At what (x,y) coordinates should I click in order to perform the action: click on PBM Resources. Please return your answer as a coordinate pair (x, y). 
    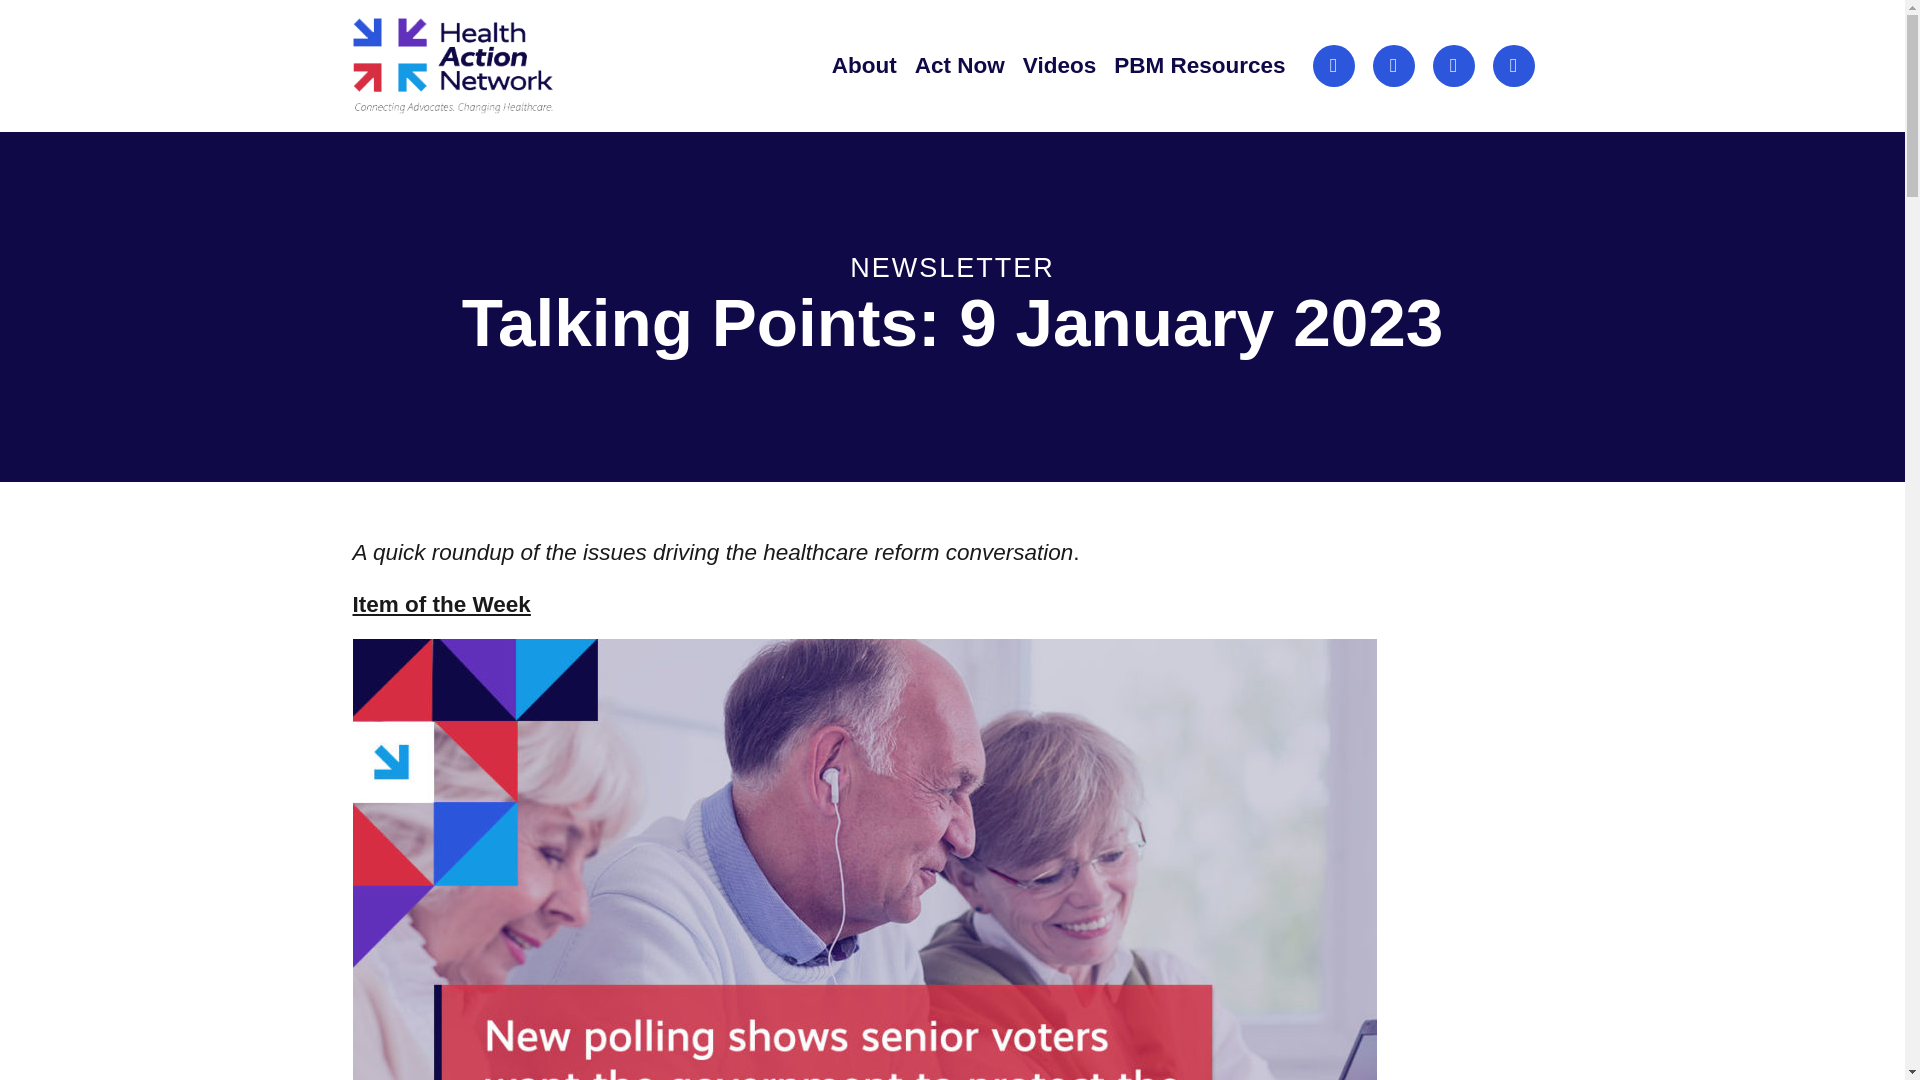
    Looking at the image, I should click on (1198, 64).